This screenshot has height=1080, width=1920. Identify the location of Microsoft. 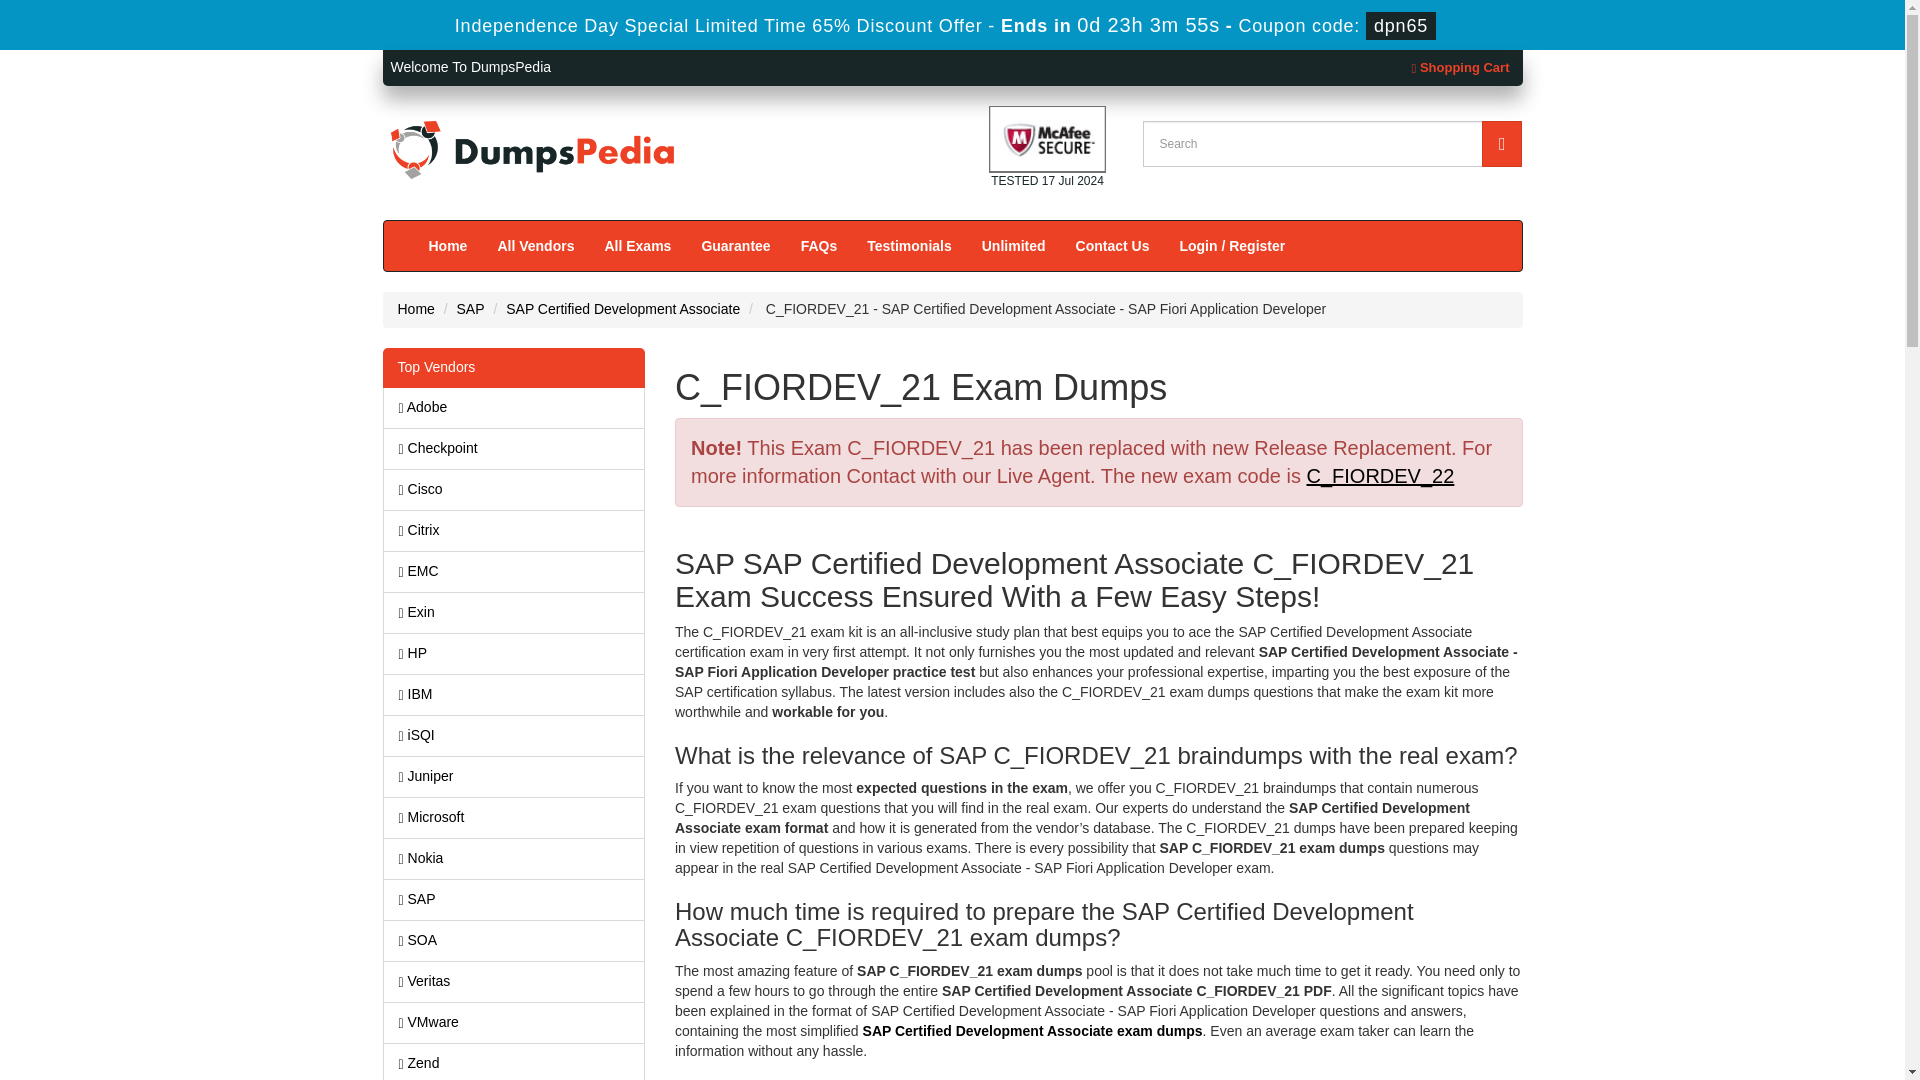
(514, 818).